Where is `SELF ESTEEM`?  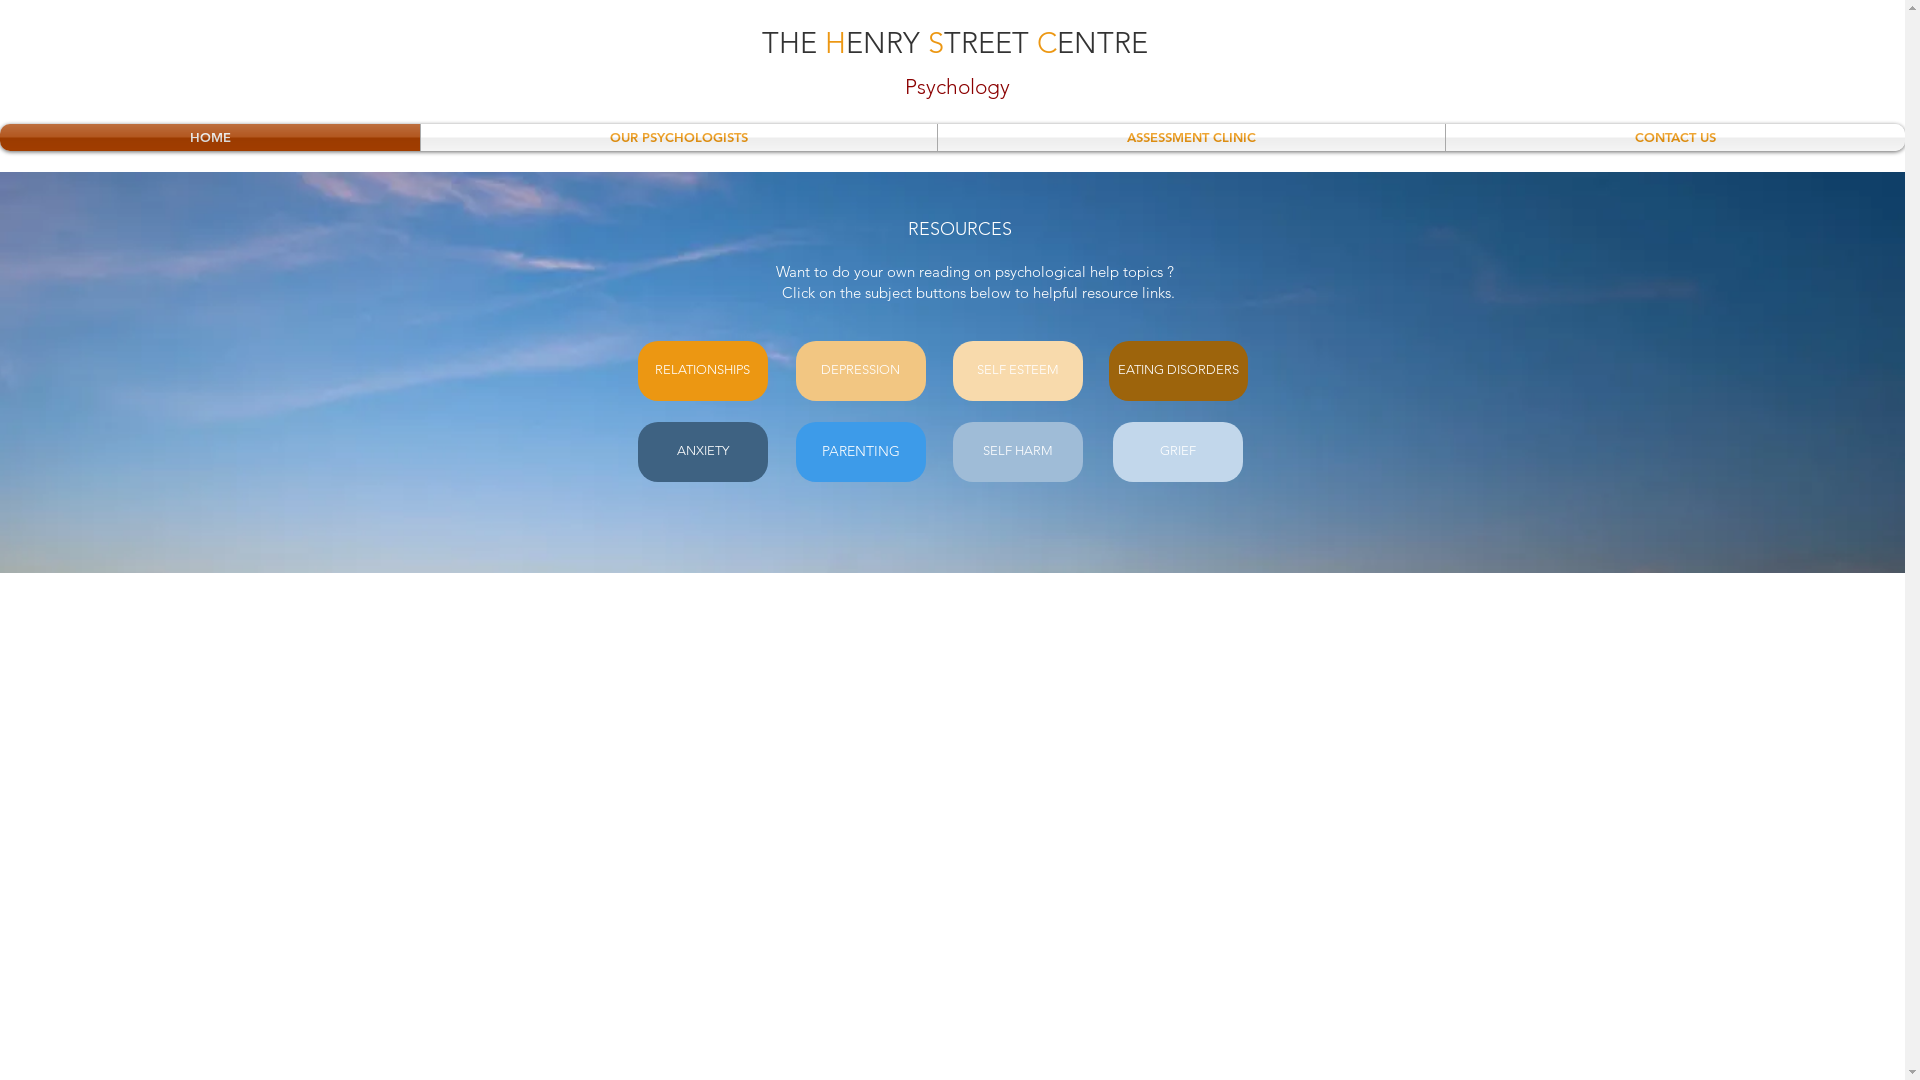
SELF ESTEEM is located at coordinates (1017, 371).